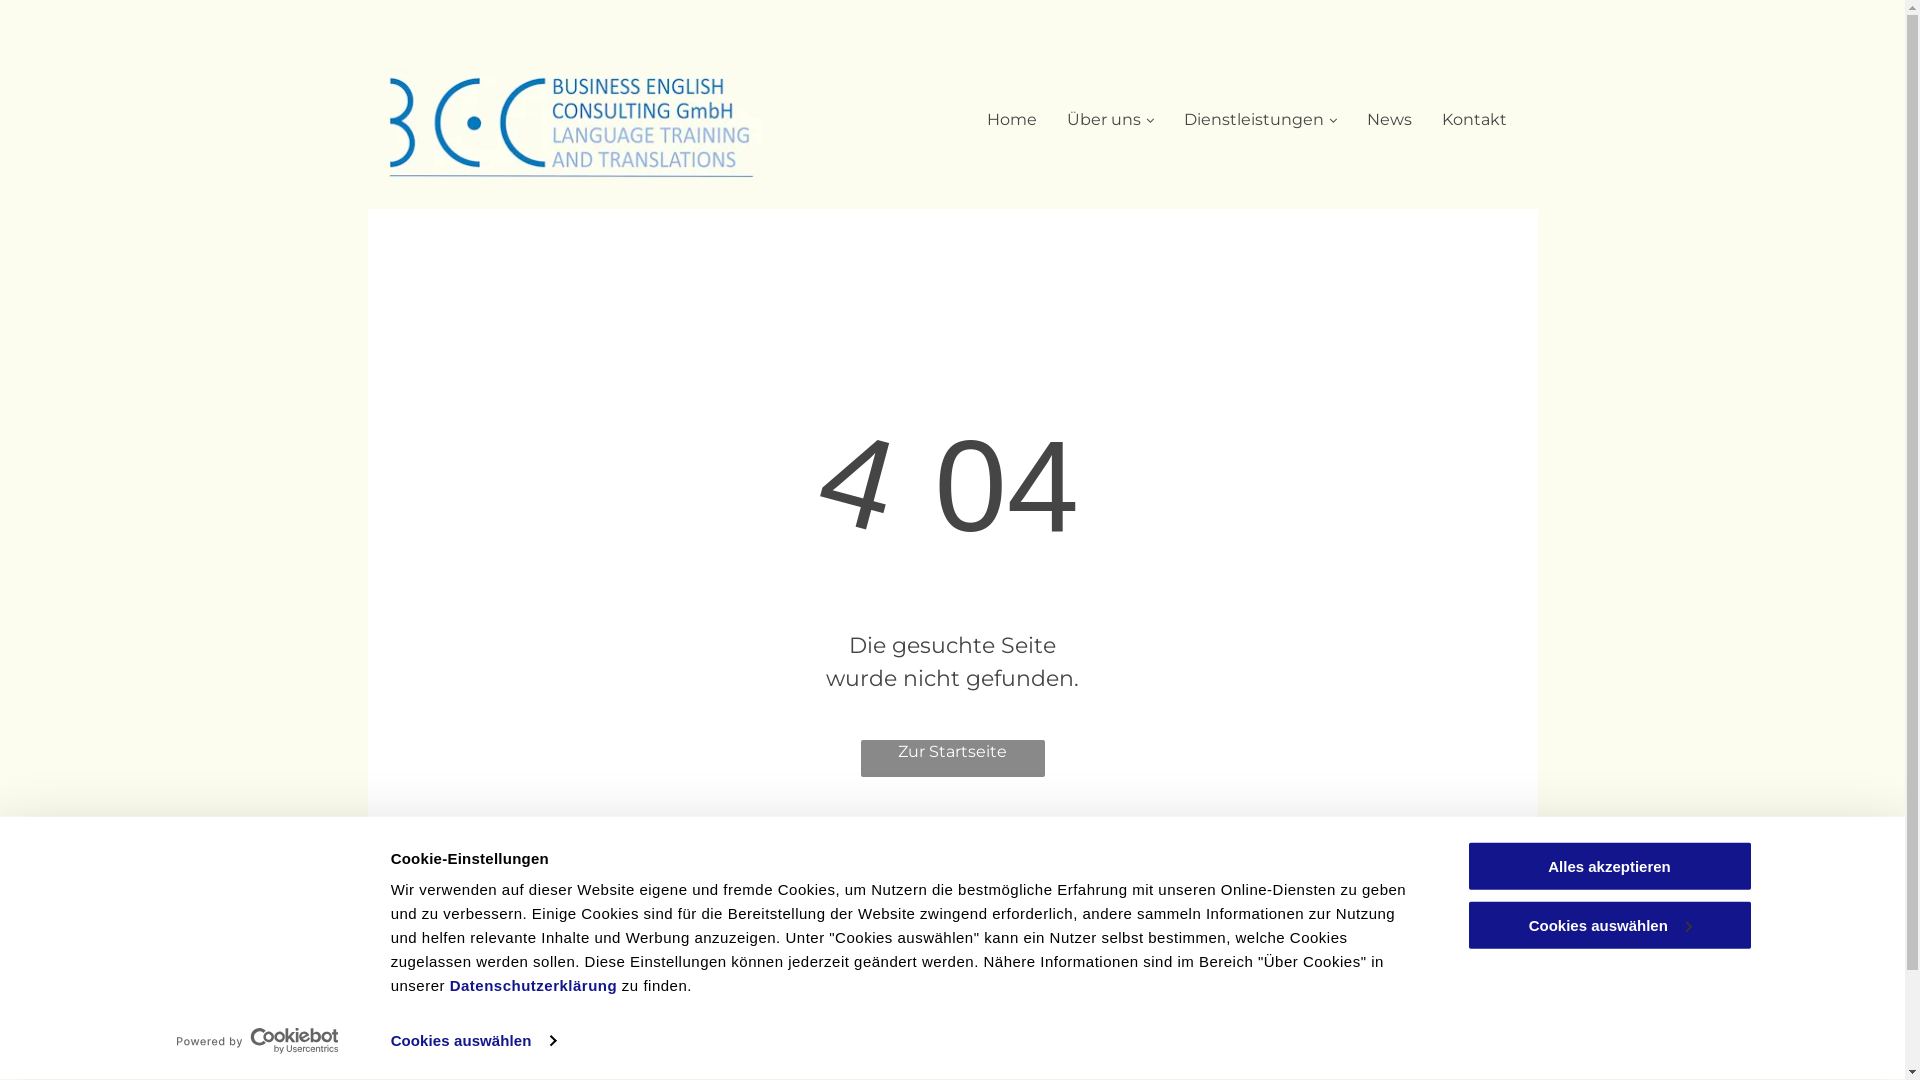  I want to click on Alles akzeptieren, so click(1609, 866).